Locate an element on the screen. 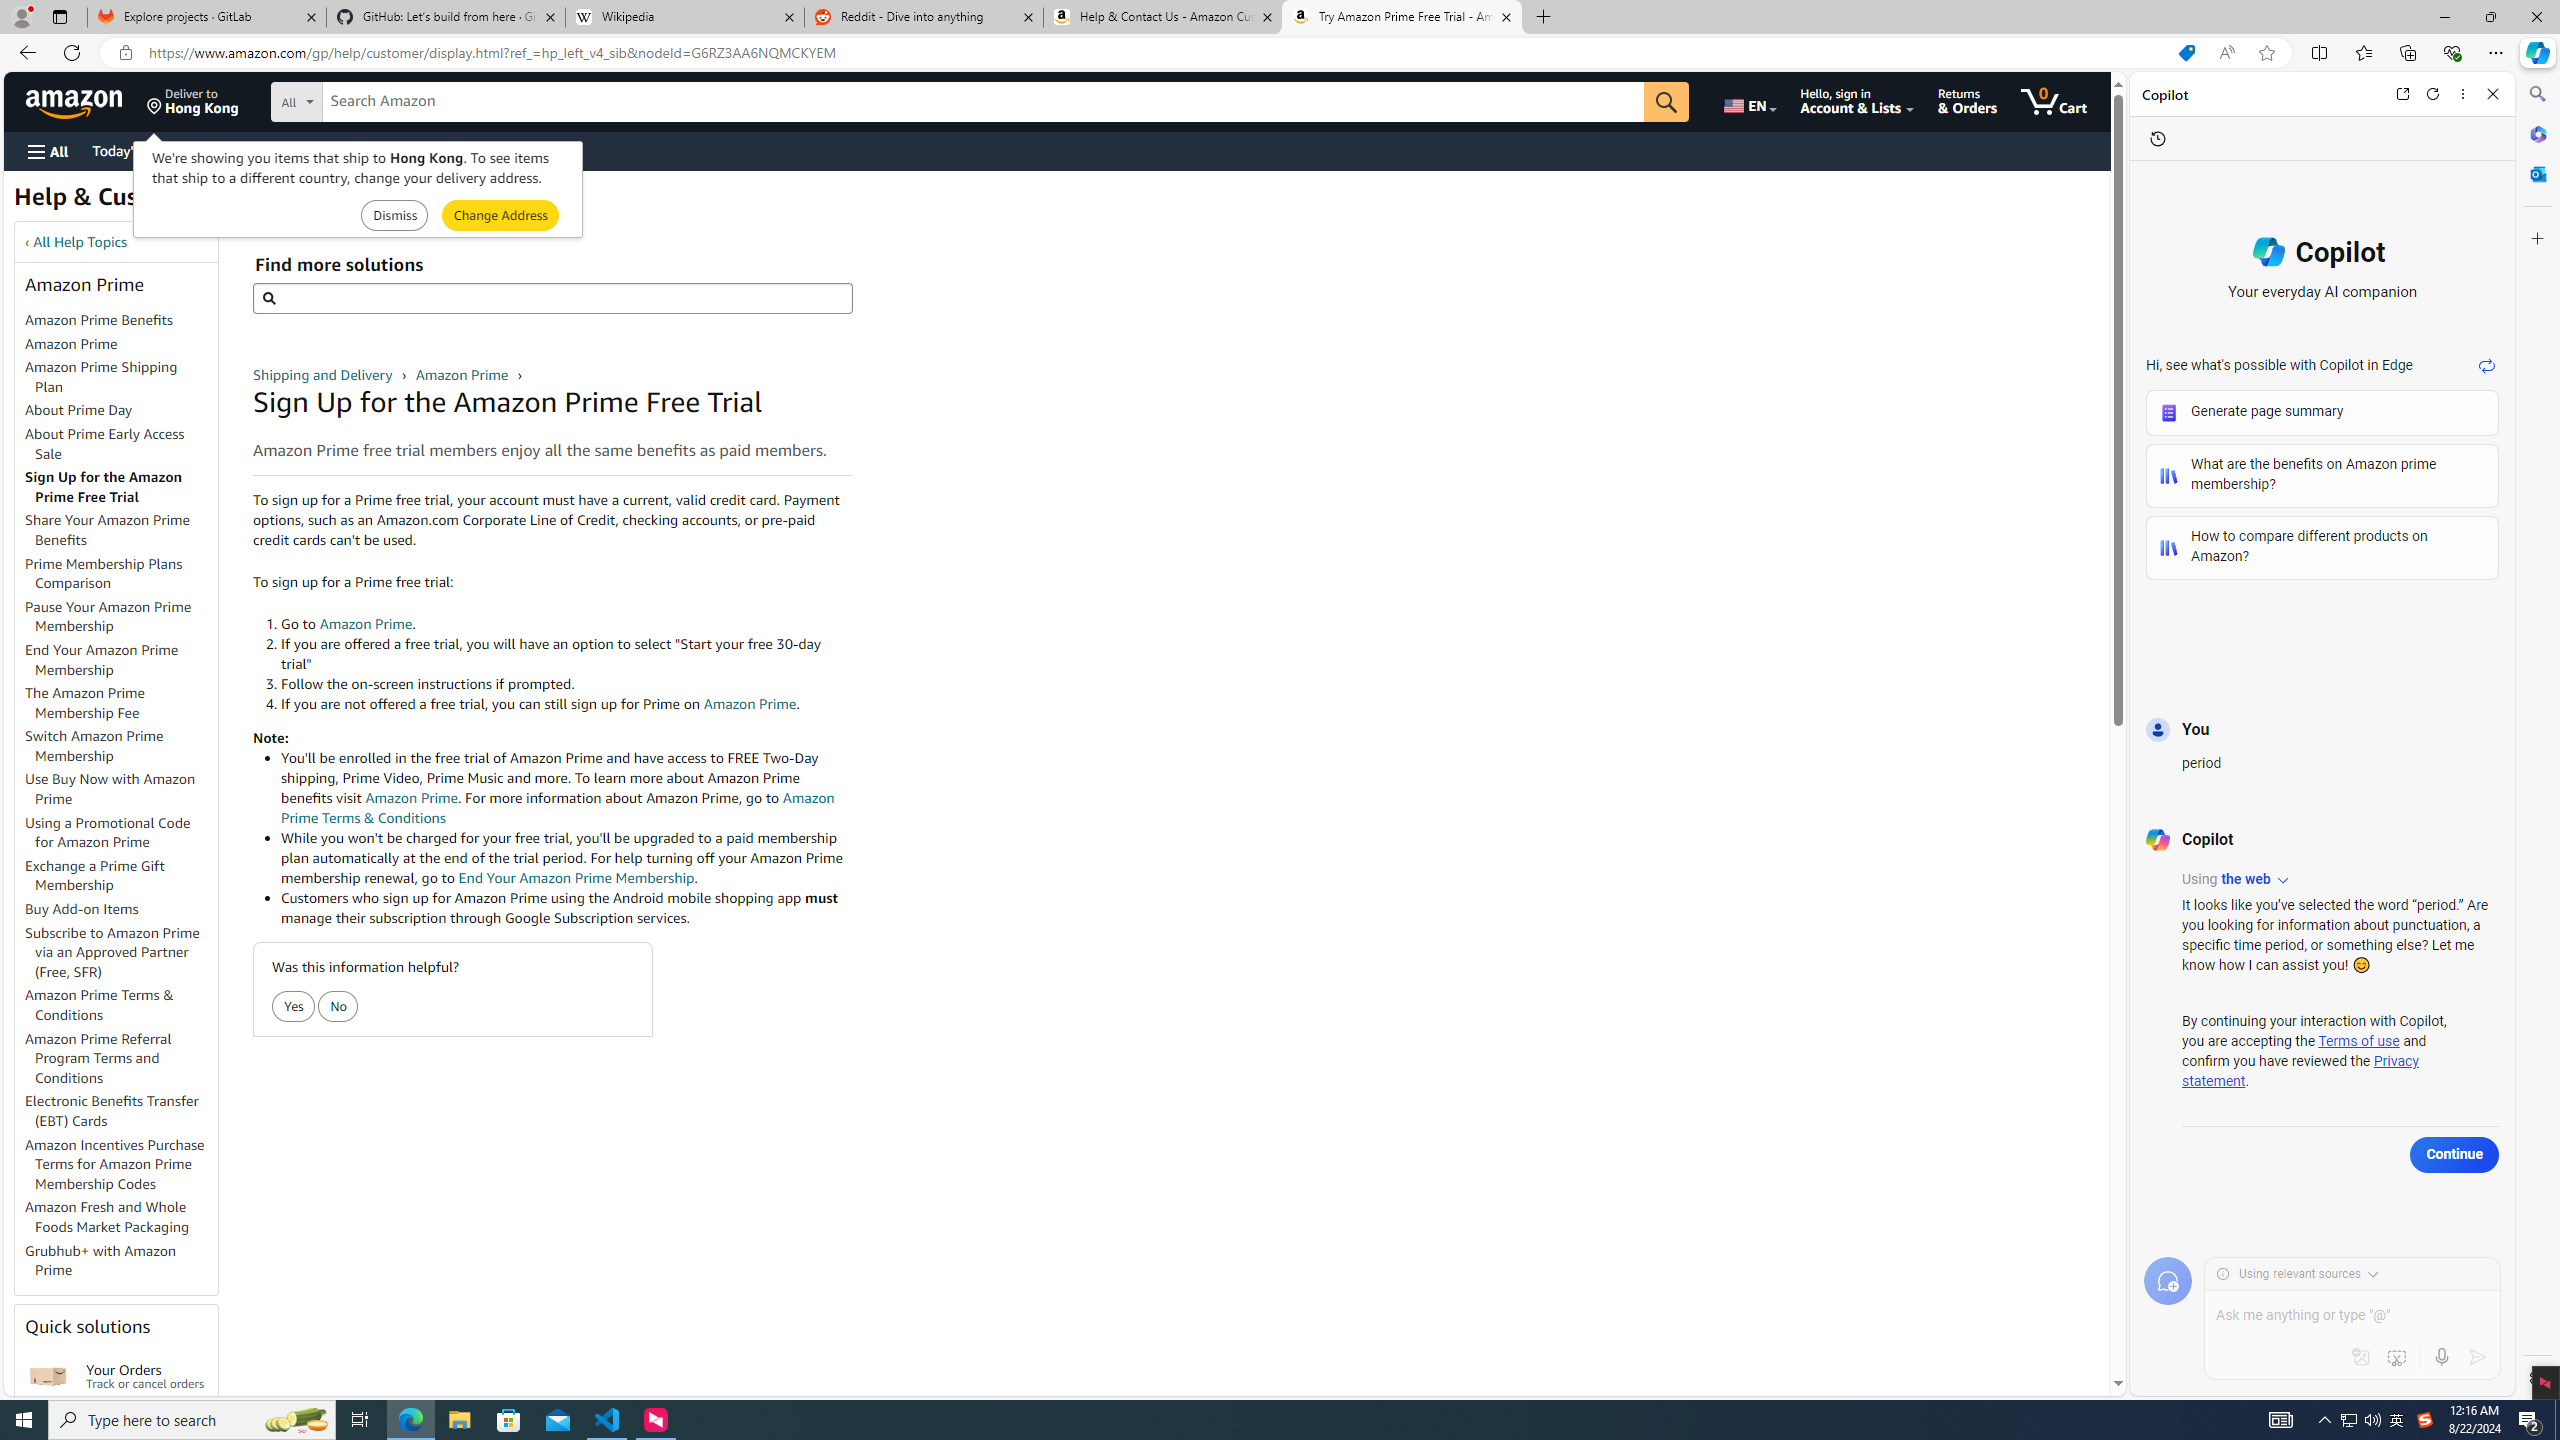  All Help Topics is located at coordinates (80, 242).